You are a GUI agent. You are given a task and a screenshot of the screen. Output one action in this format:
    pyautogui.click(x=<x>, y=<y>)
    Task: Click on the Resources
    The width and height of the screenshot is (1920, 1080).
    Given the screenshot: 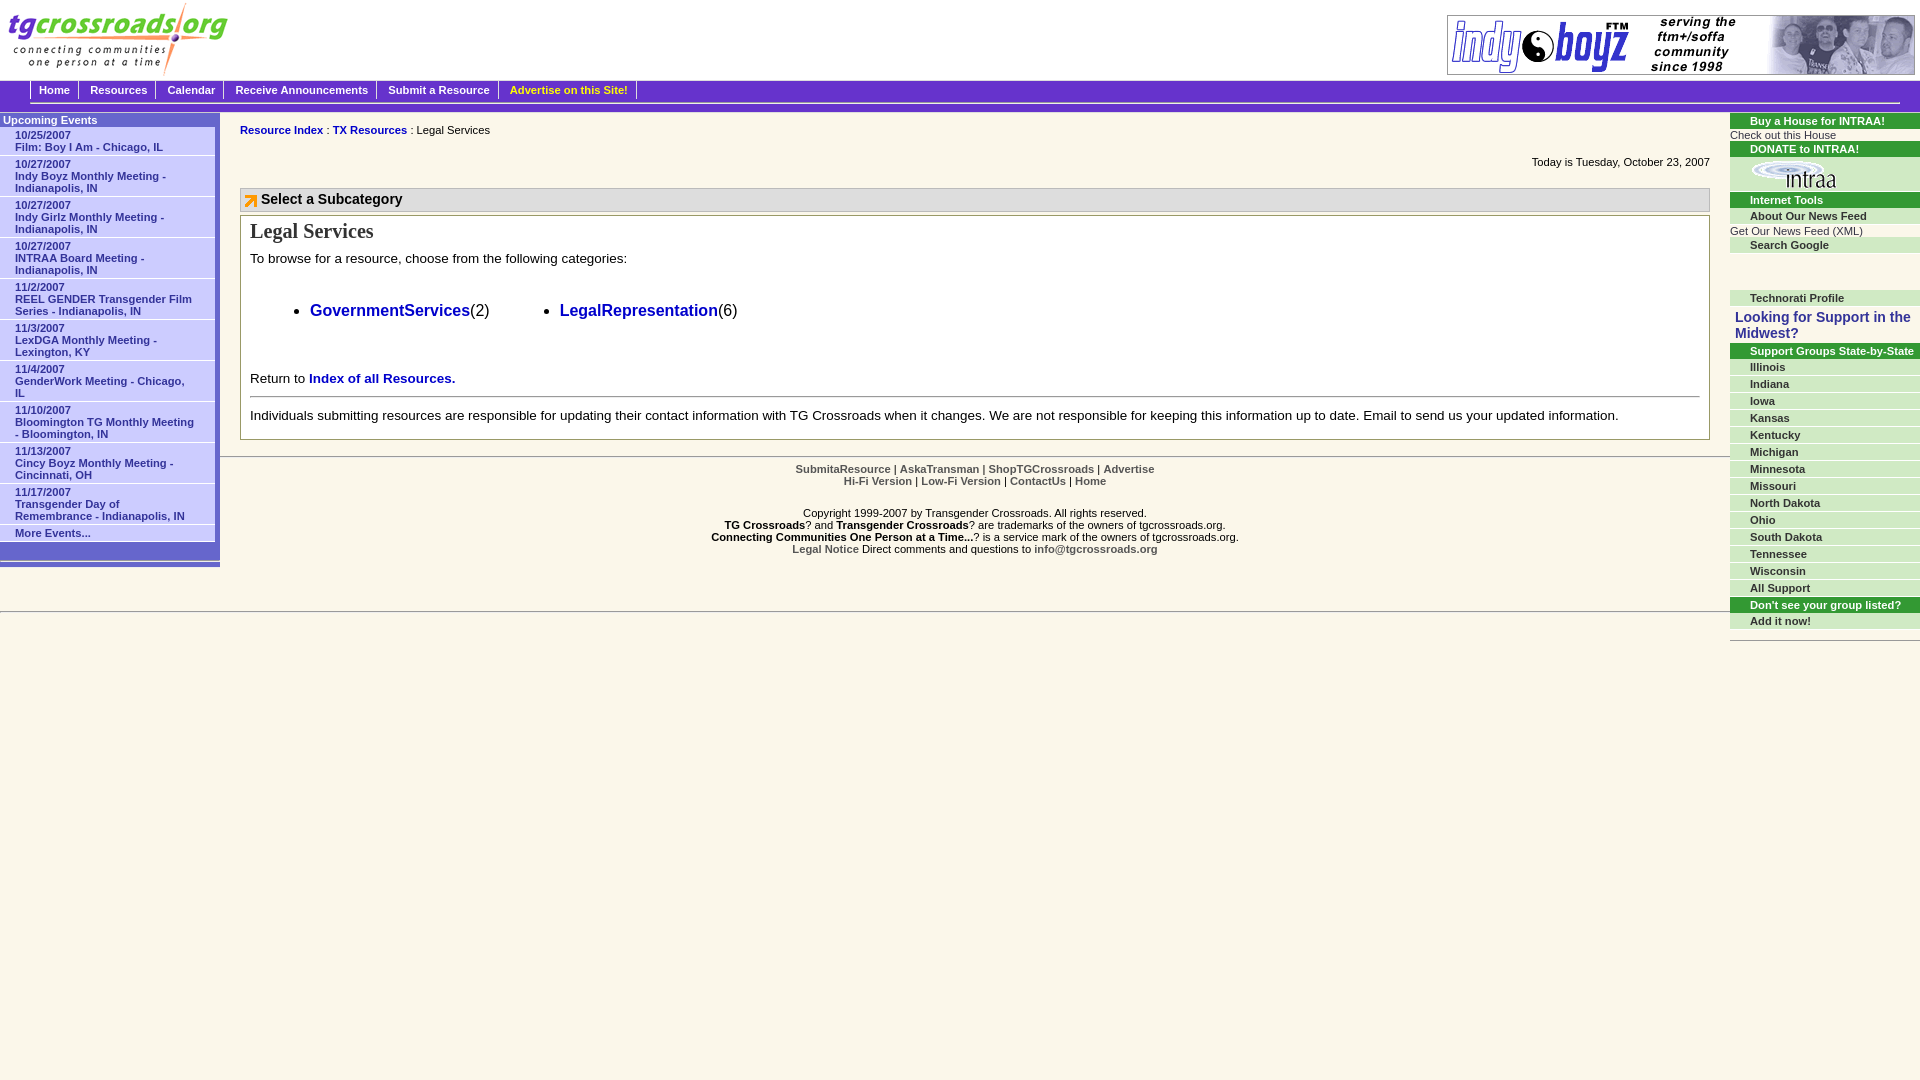 What is the action you would take?
    pyautogui.click(x=118, y=90)
    